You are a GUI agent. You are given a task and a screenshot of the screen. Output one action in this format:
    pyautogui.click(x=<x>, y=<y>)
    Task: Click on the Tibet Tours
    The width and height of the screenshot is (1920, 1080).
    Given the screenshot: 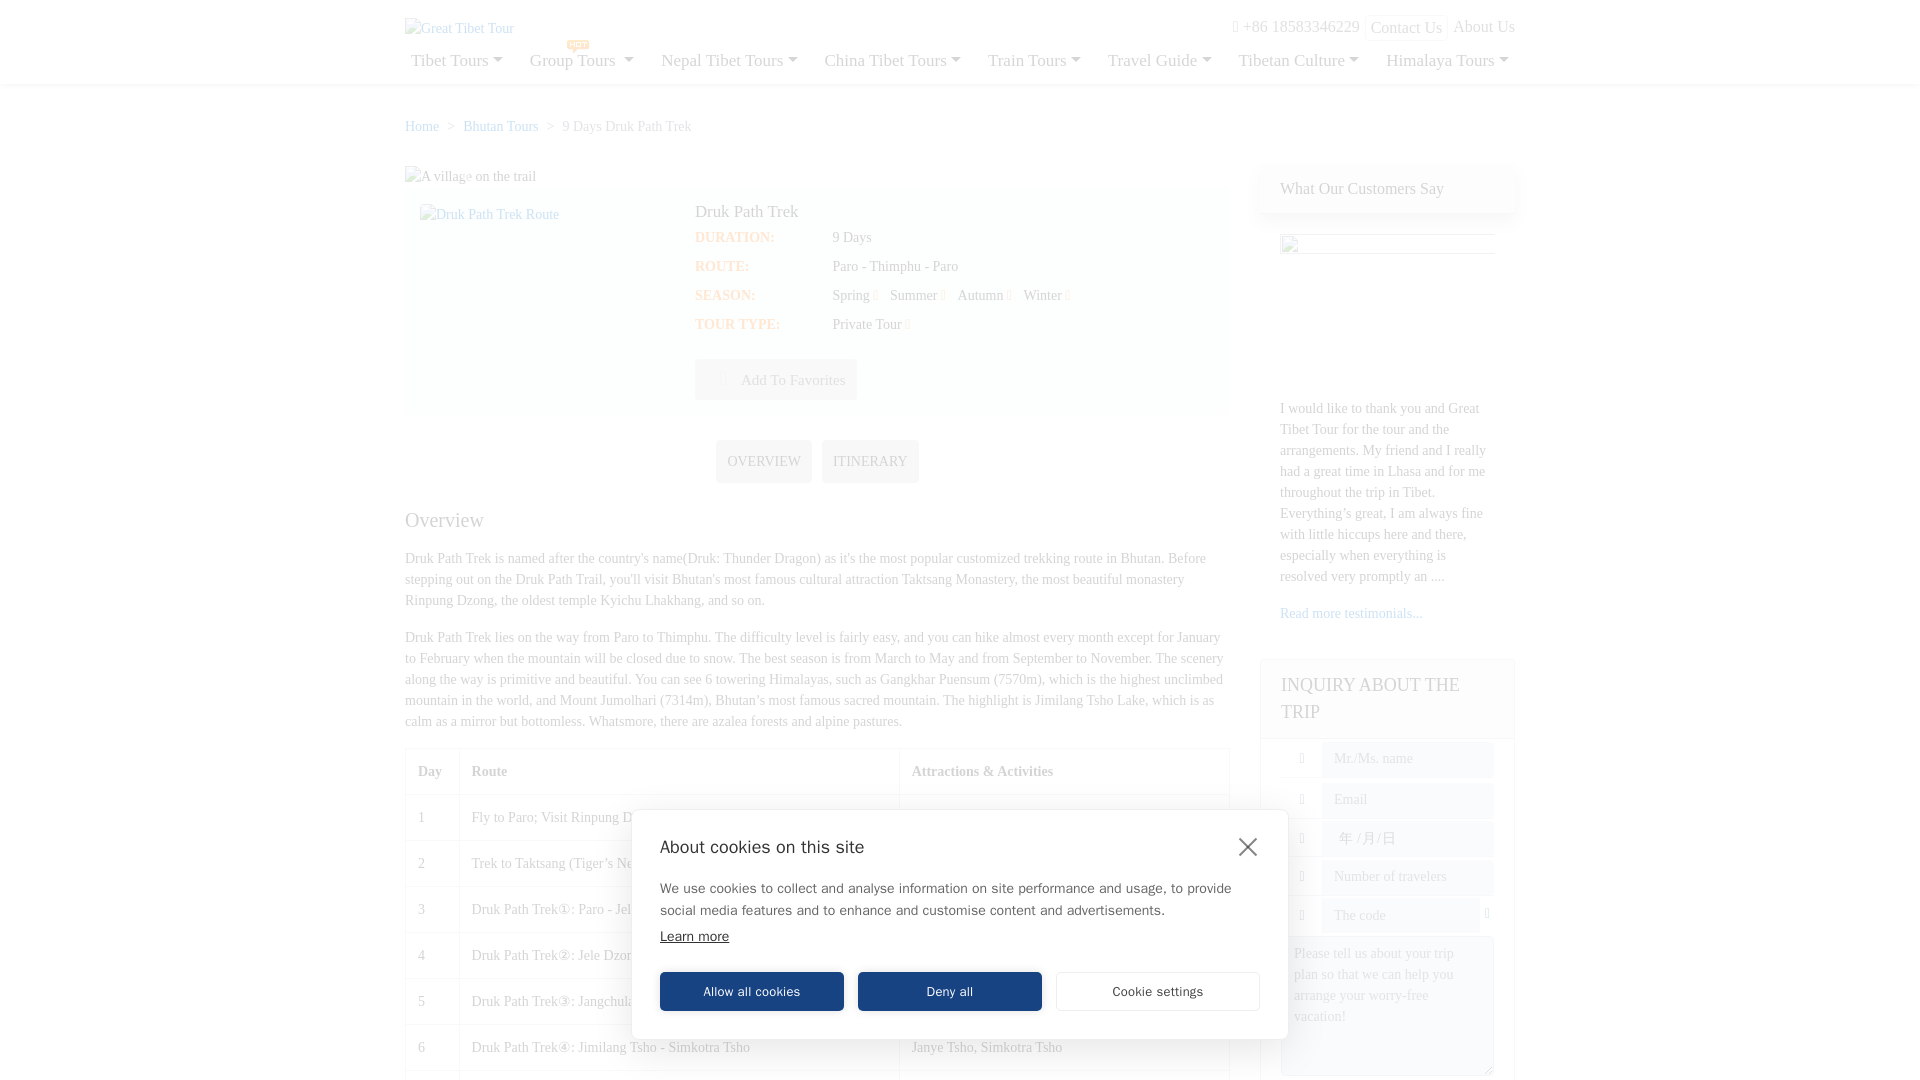 What is the action you would take?
    pyautogui.click(x=456, y=60)
    